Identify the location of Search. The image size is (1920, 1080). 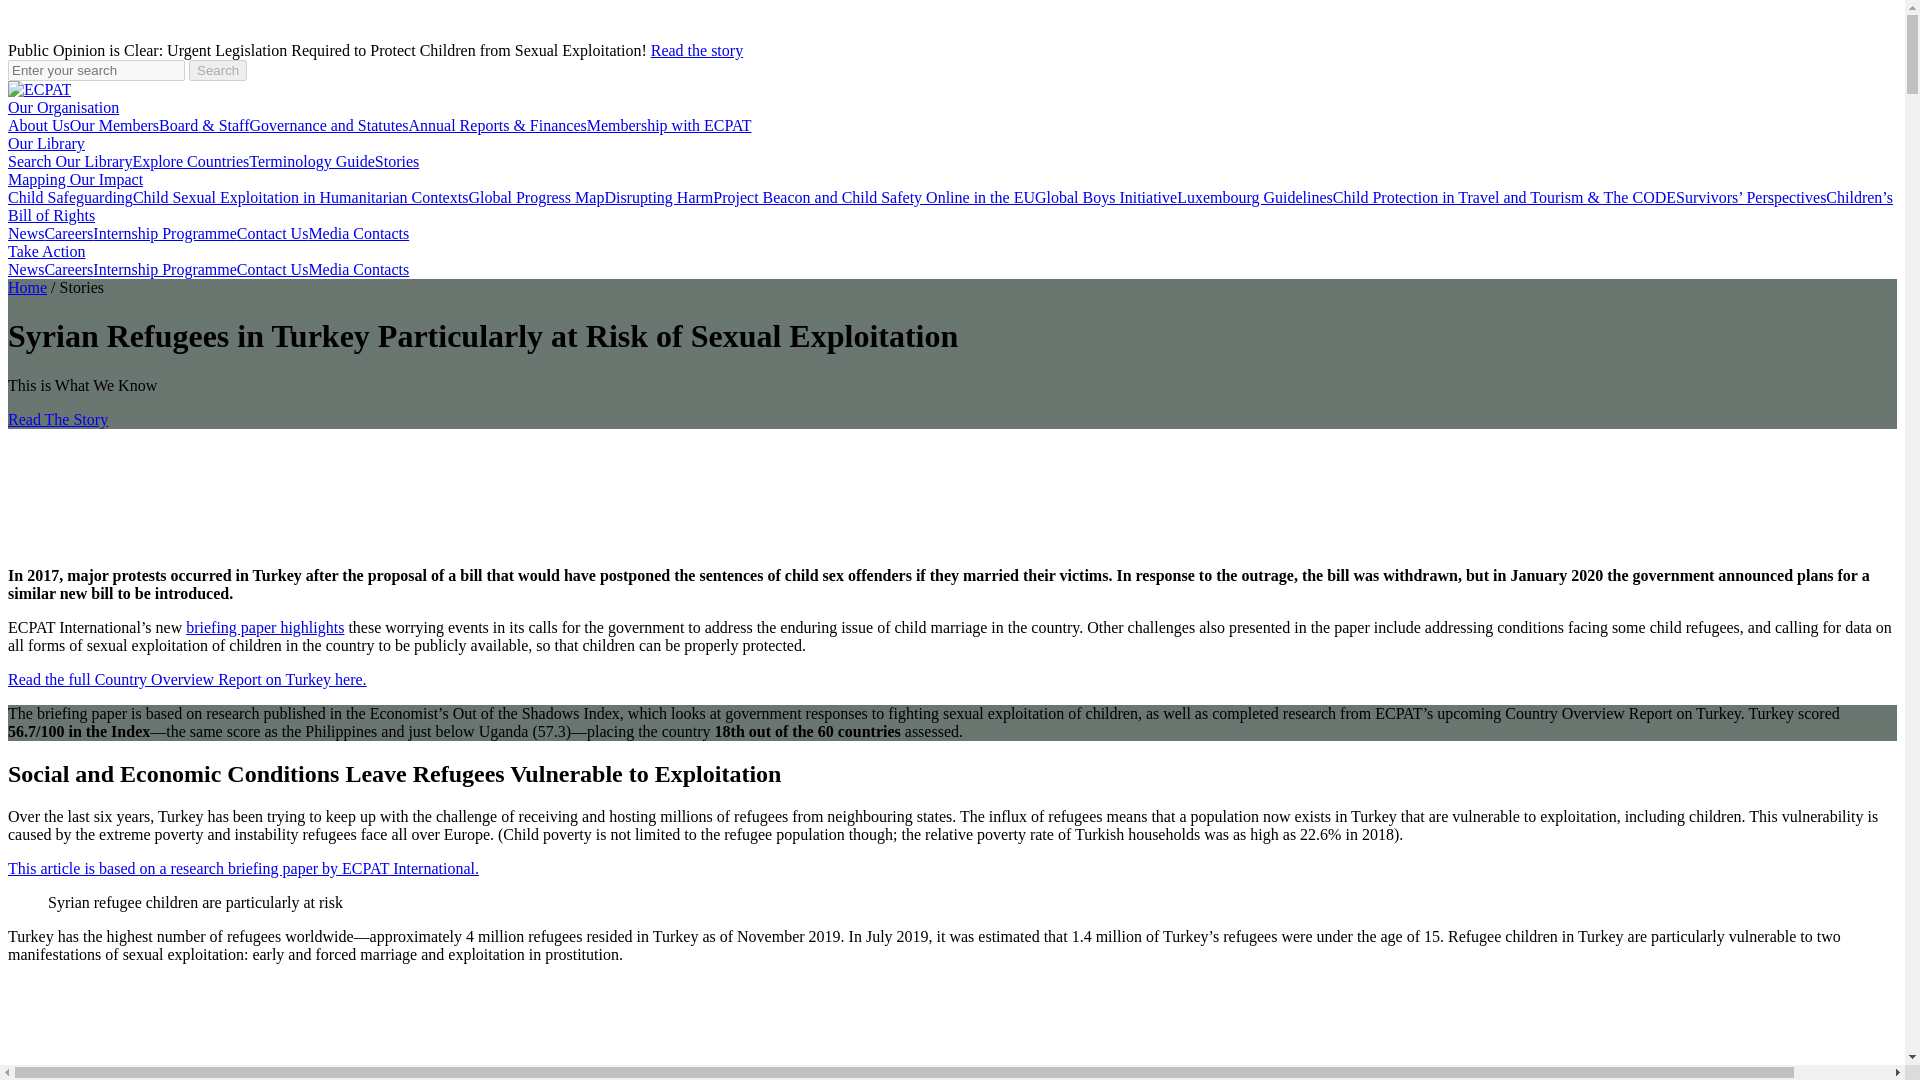
(218, 70).